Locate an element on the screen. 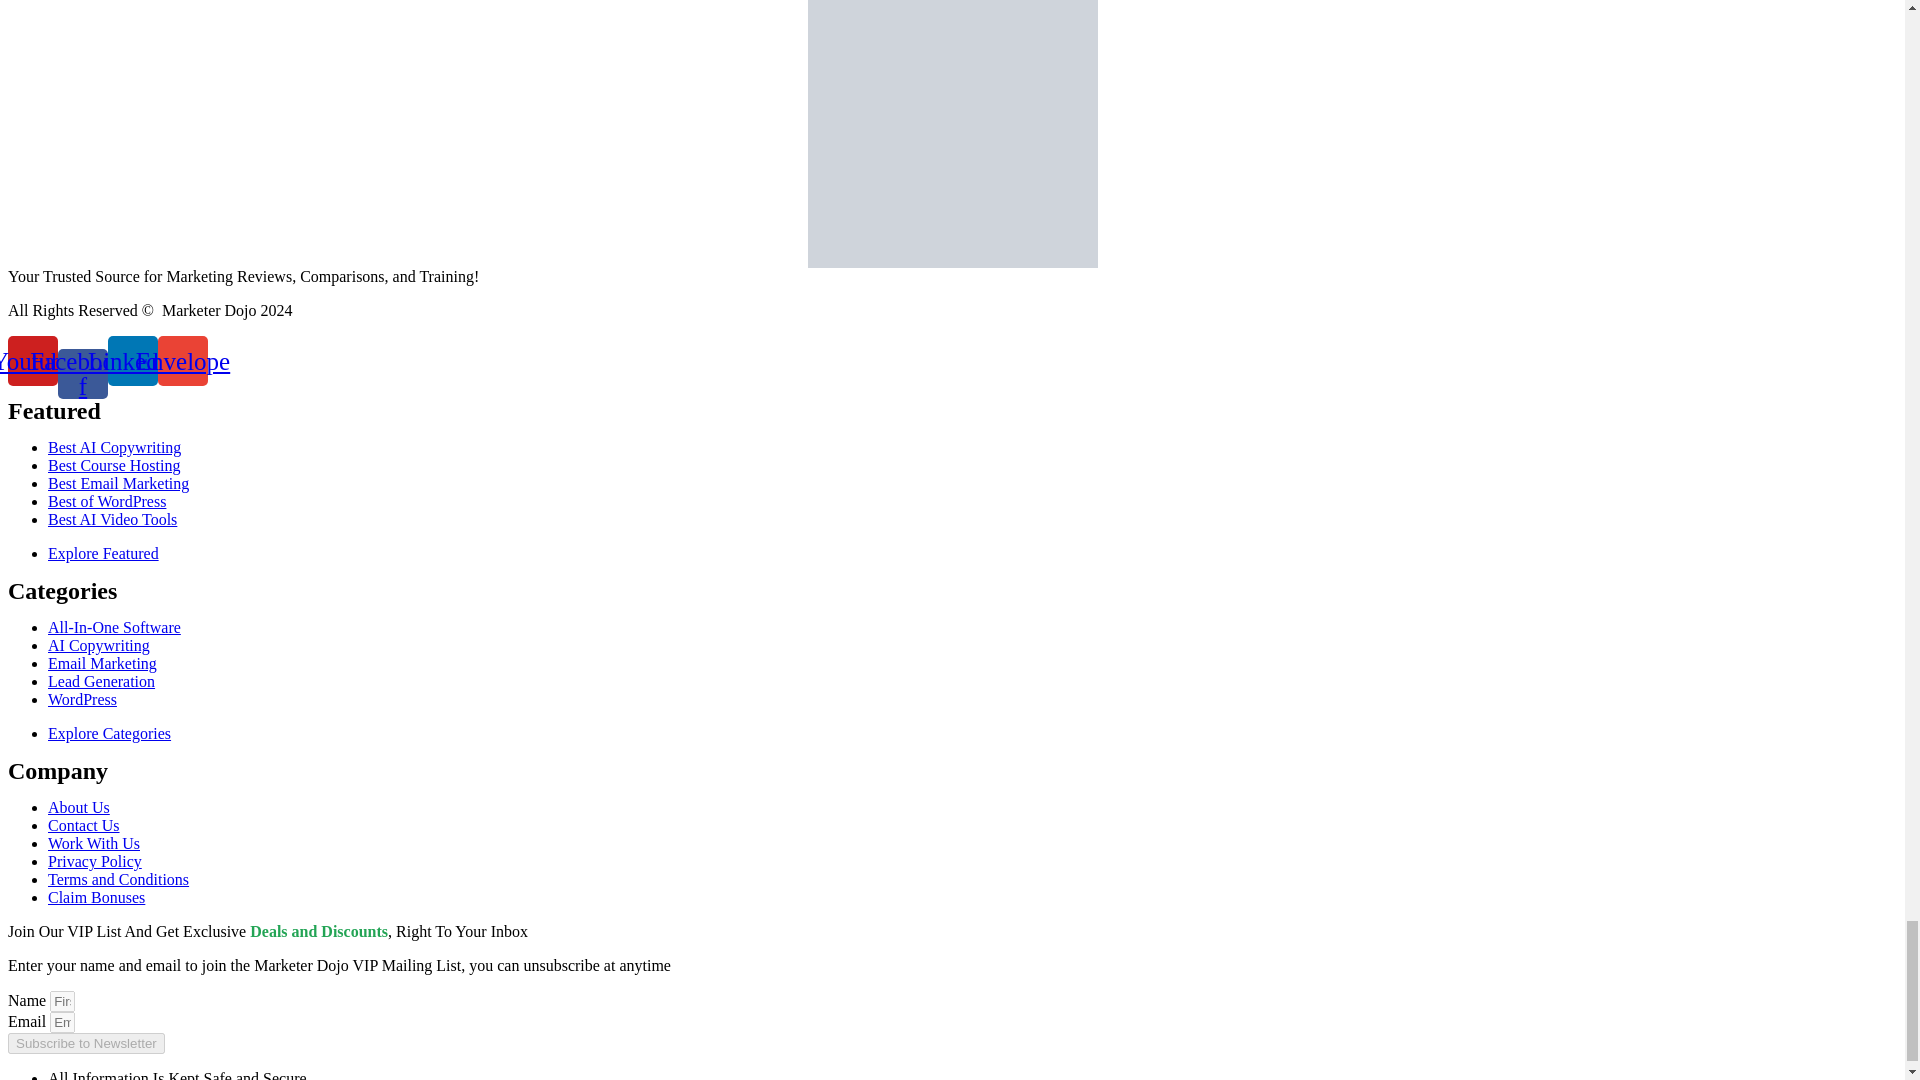 The height and width of the screenshot is (1080, 1920). Explore Categories is located at coordinates (109, 732).